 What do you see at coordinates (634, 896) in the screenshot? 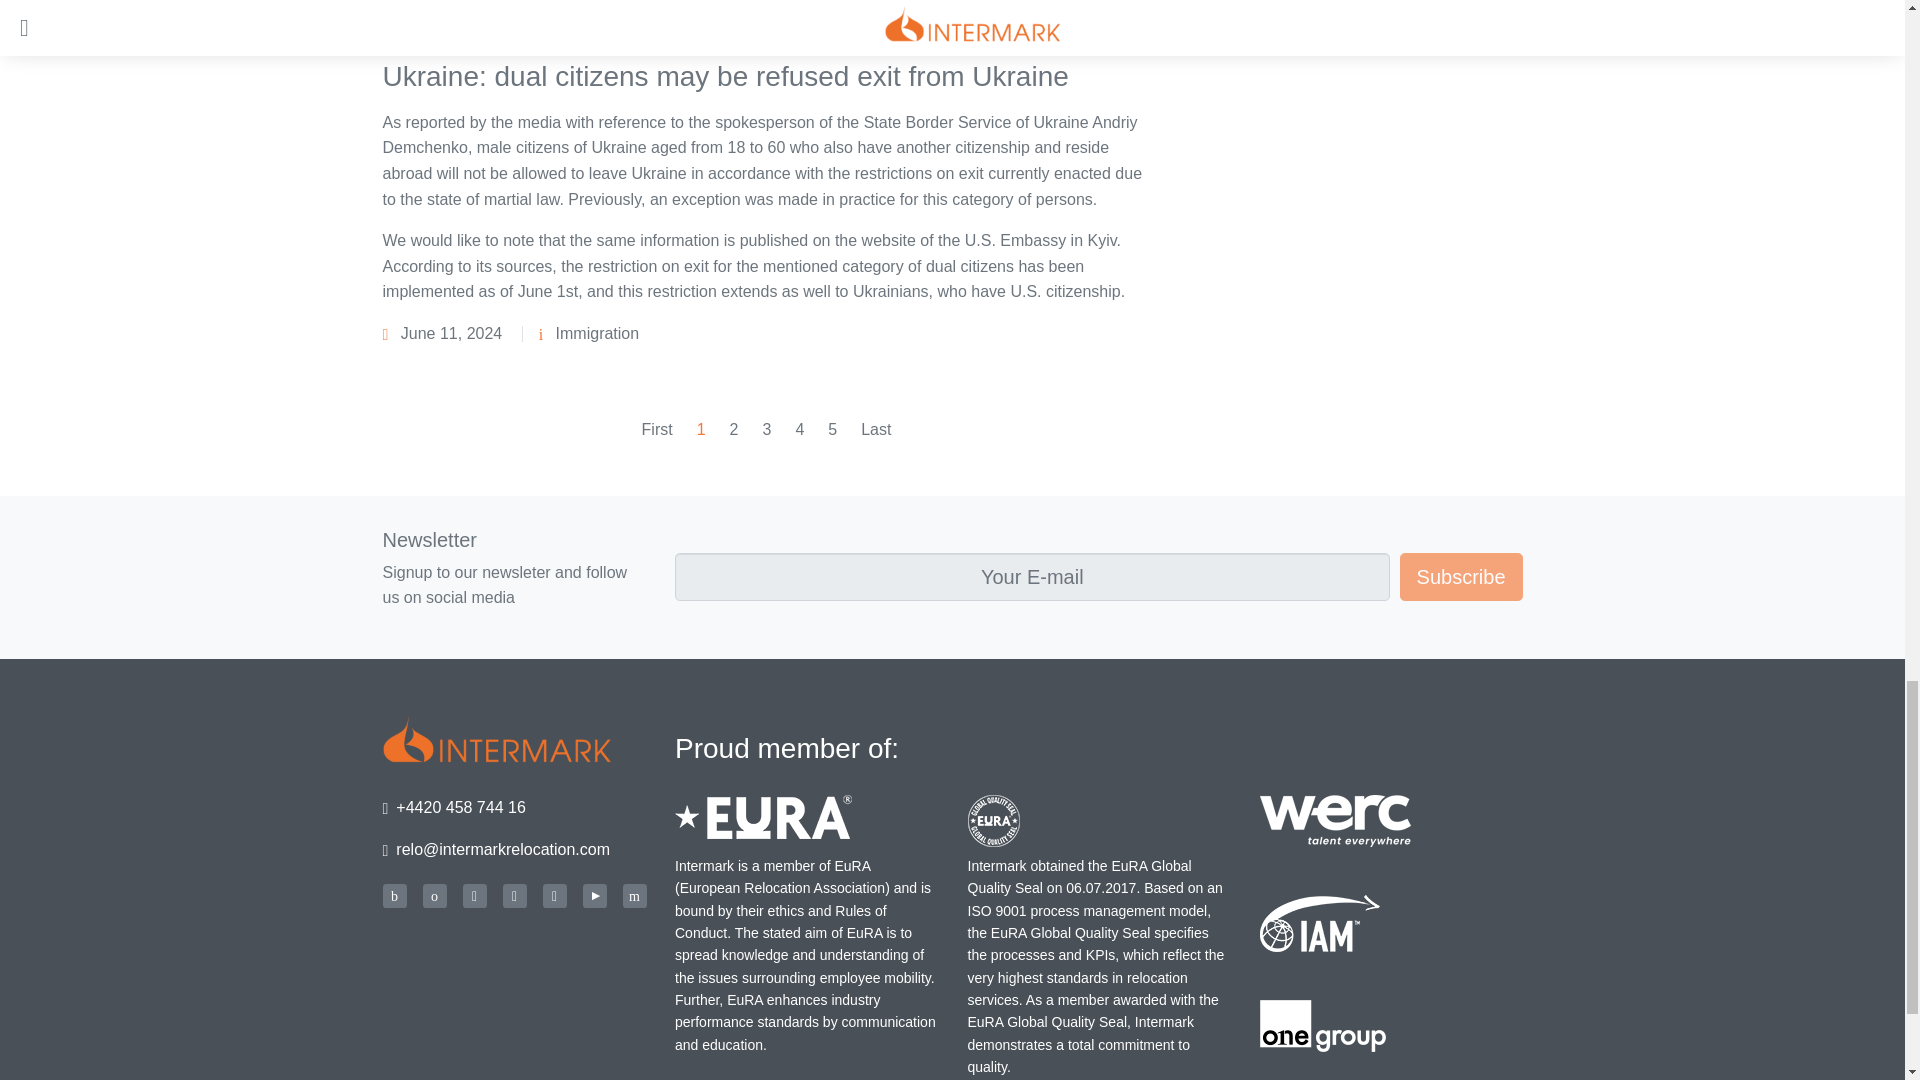
I see `Telegram` at bounding box center [634, 896].